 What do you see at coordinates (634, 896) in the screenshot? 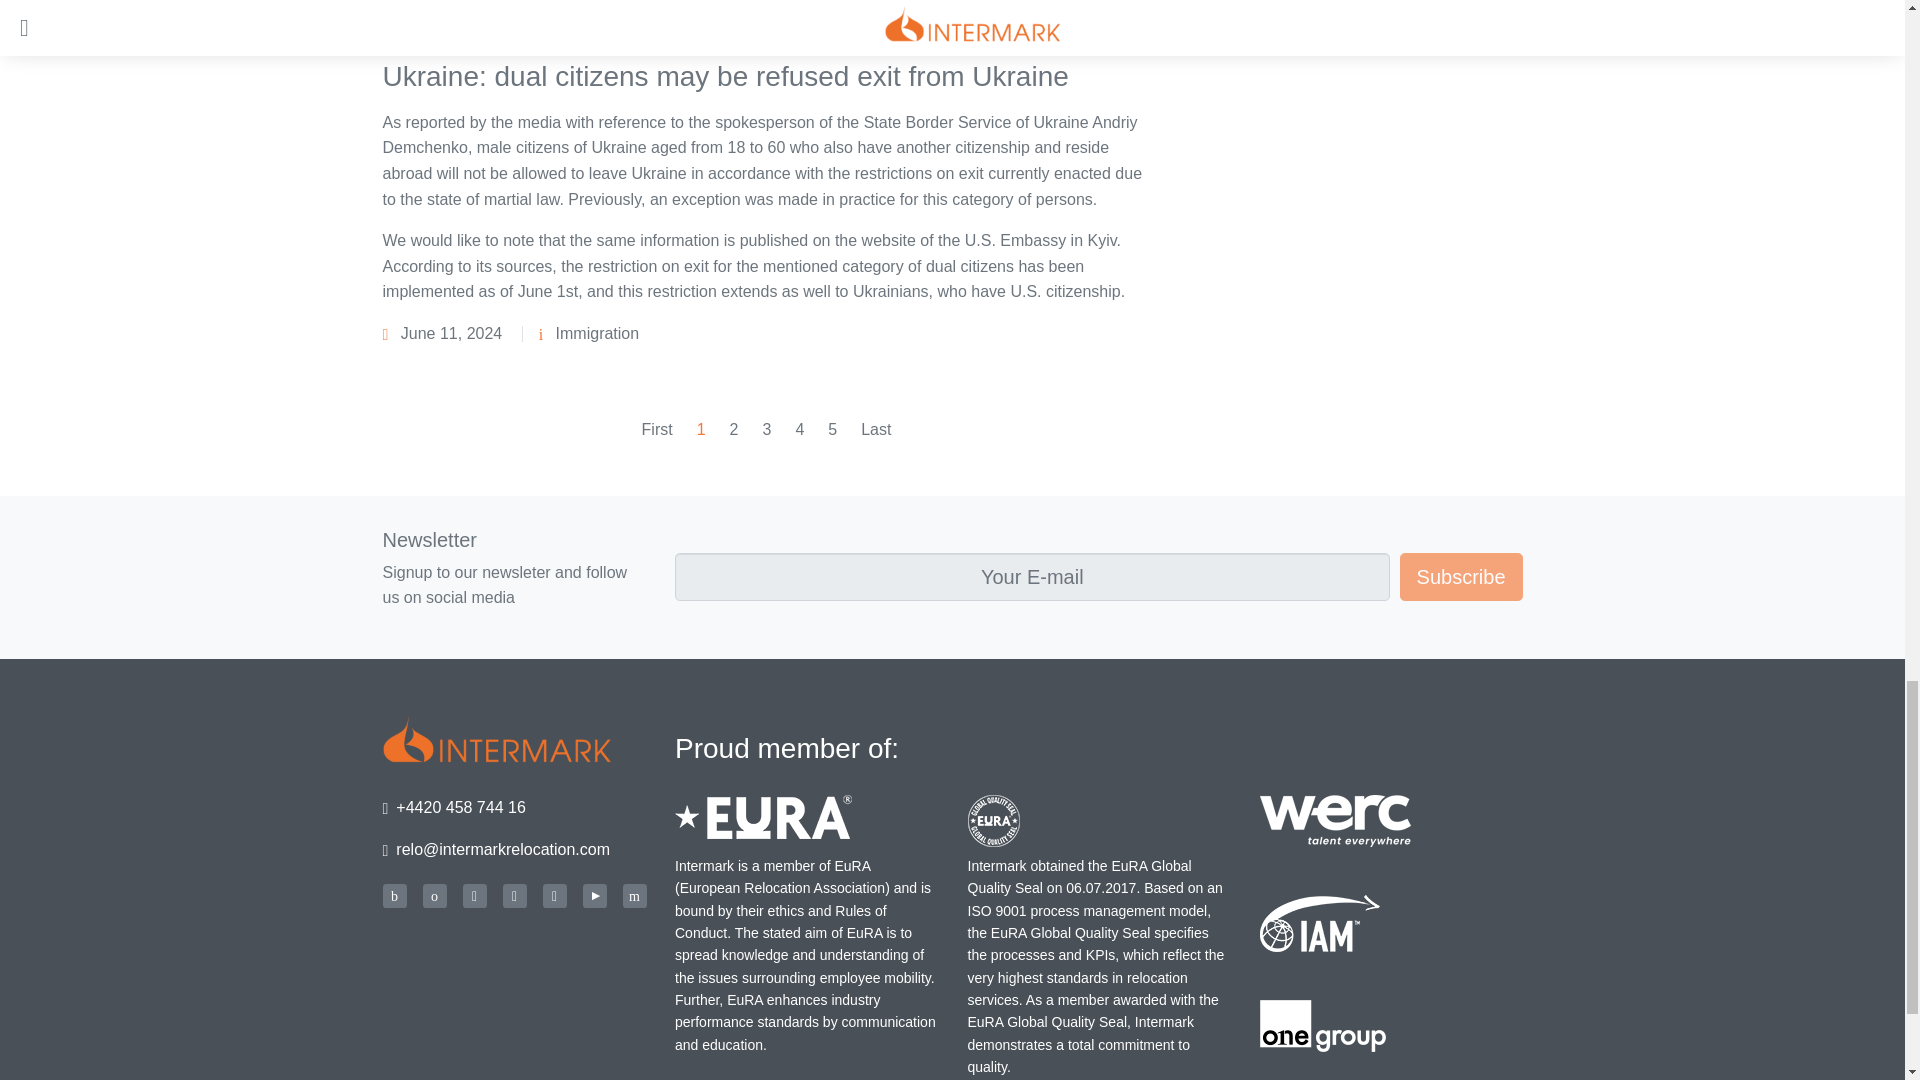
I see `Telegram` at bounding box center [634, 896].